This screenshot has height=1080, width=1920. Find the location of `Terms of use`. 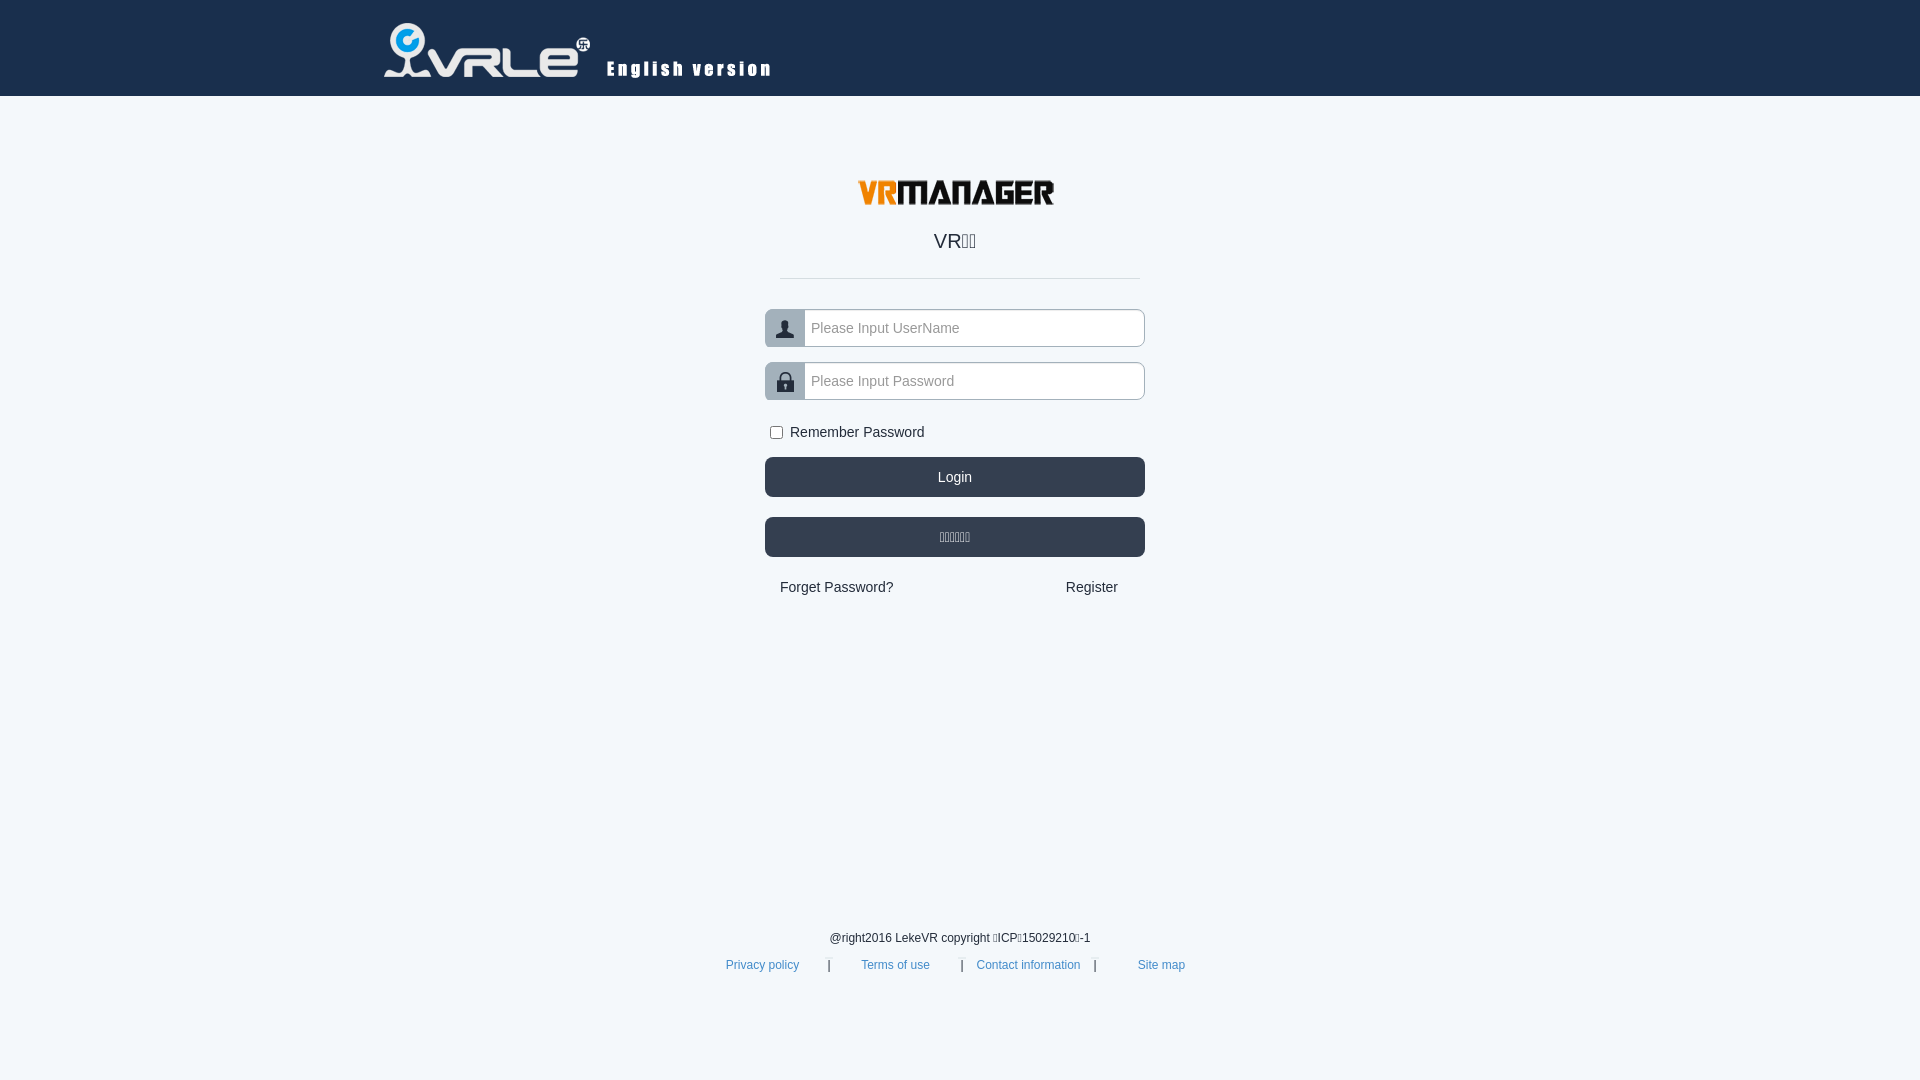

Terms of use is located at coordinates (896, 965).